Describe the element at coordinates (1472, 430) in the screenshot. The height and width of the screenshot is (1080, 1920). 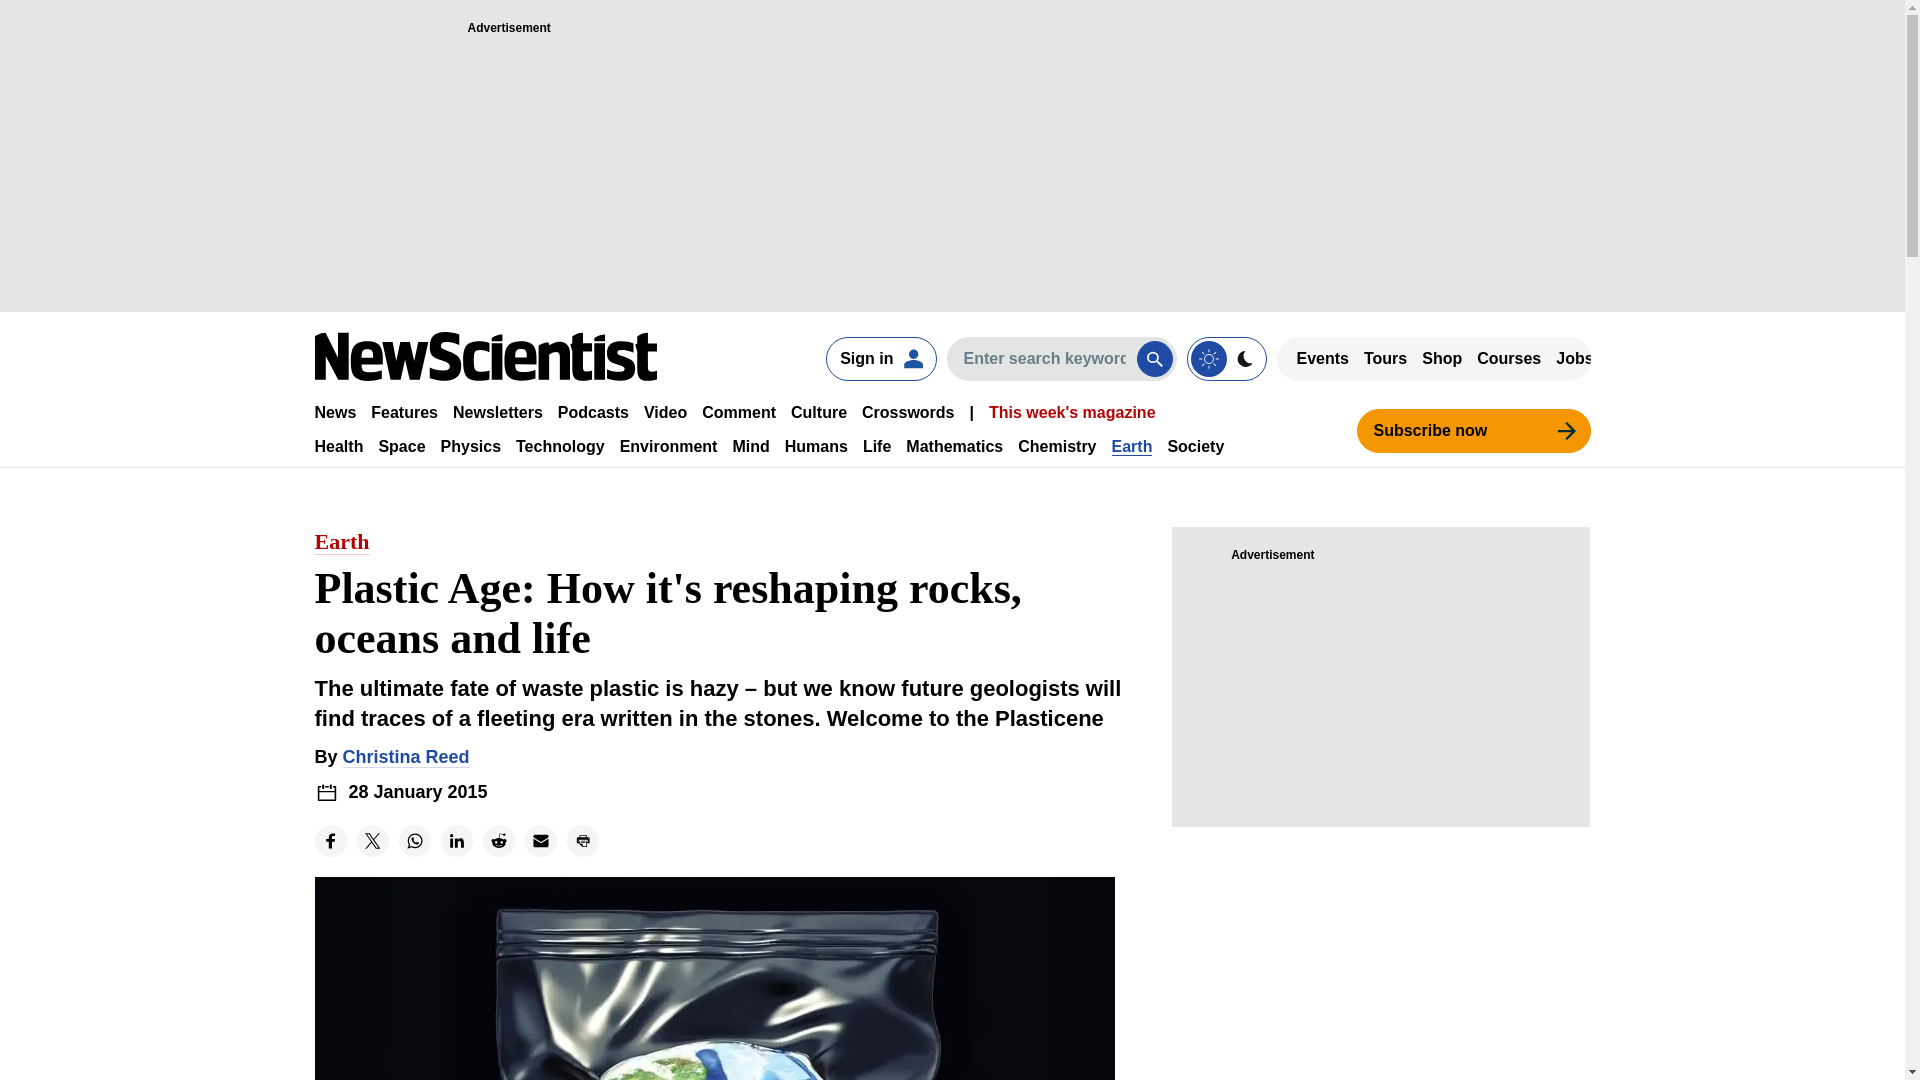
I see `Subscribe now` at that location.